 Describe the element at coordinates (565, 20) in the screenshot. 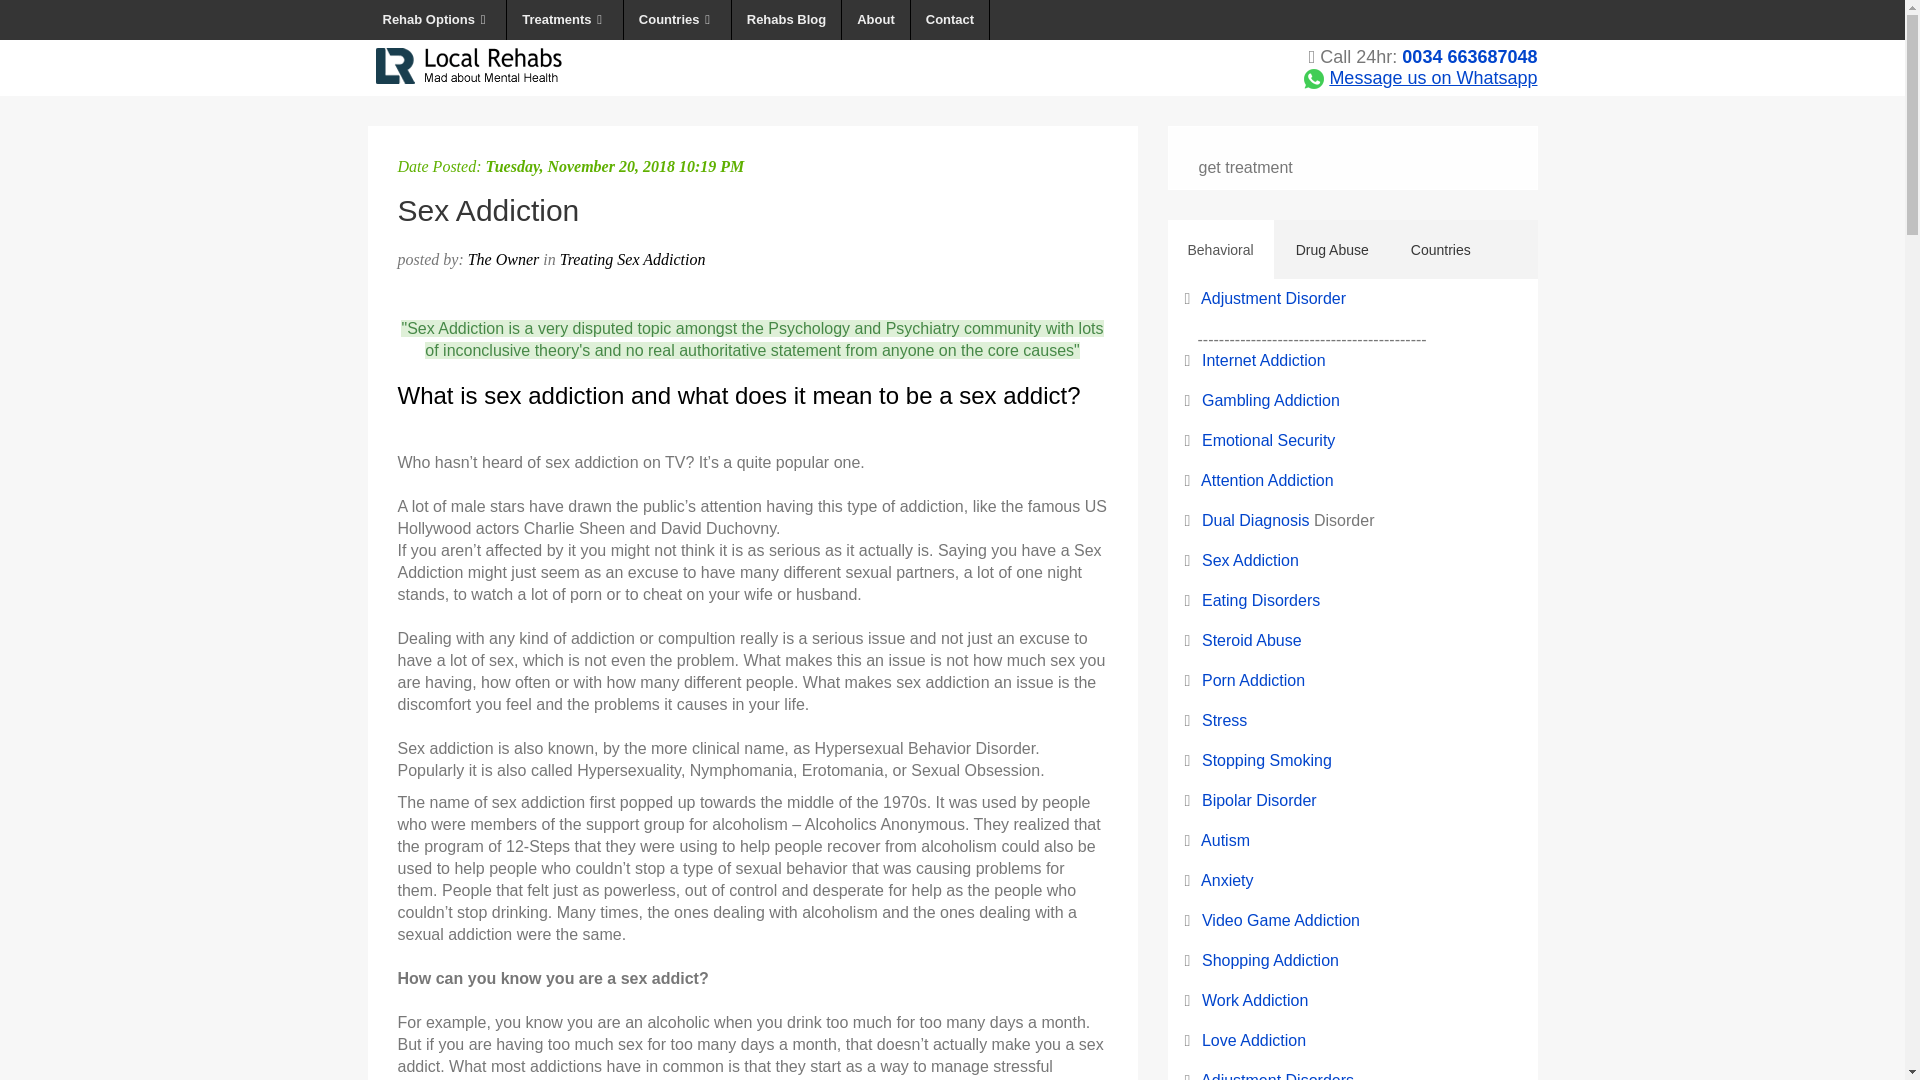

I see `Treatments` at that location.